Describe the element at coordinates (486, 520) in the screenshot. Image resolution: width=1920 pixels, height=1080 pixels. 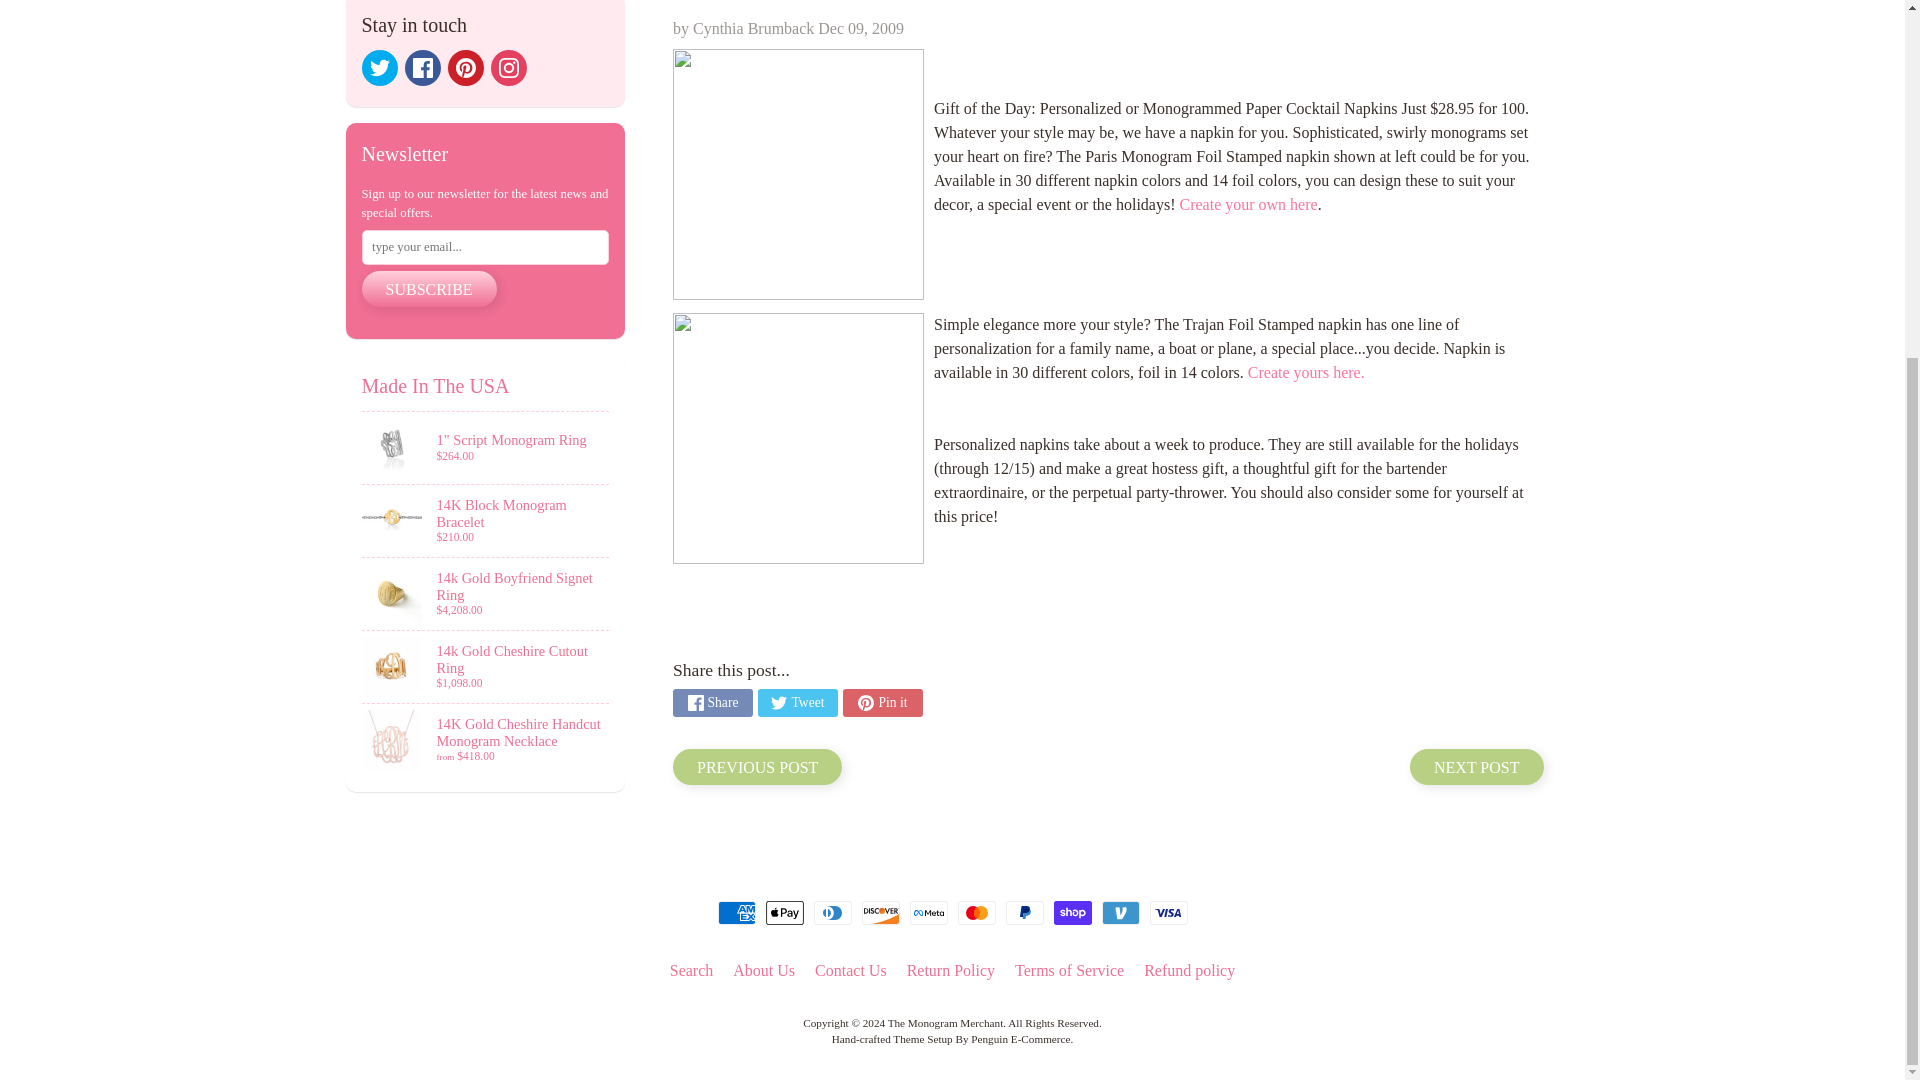
I see `14K Block Monogram Bracelet` at that location.